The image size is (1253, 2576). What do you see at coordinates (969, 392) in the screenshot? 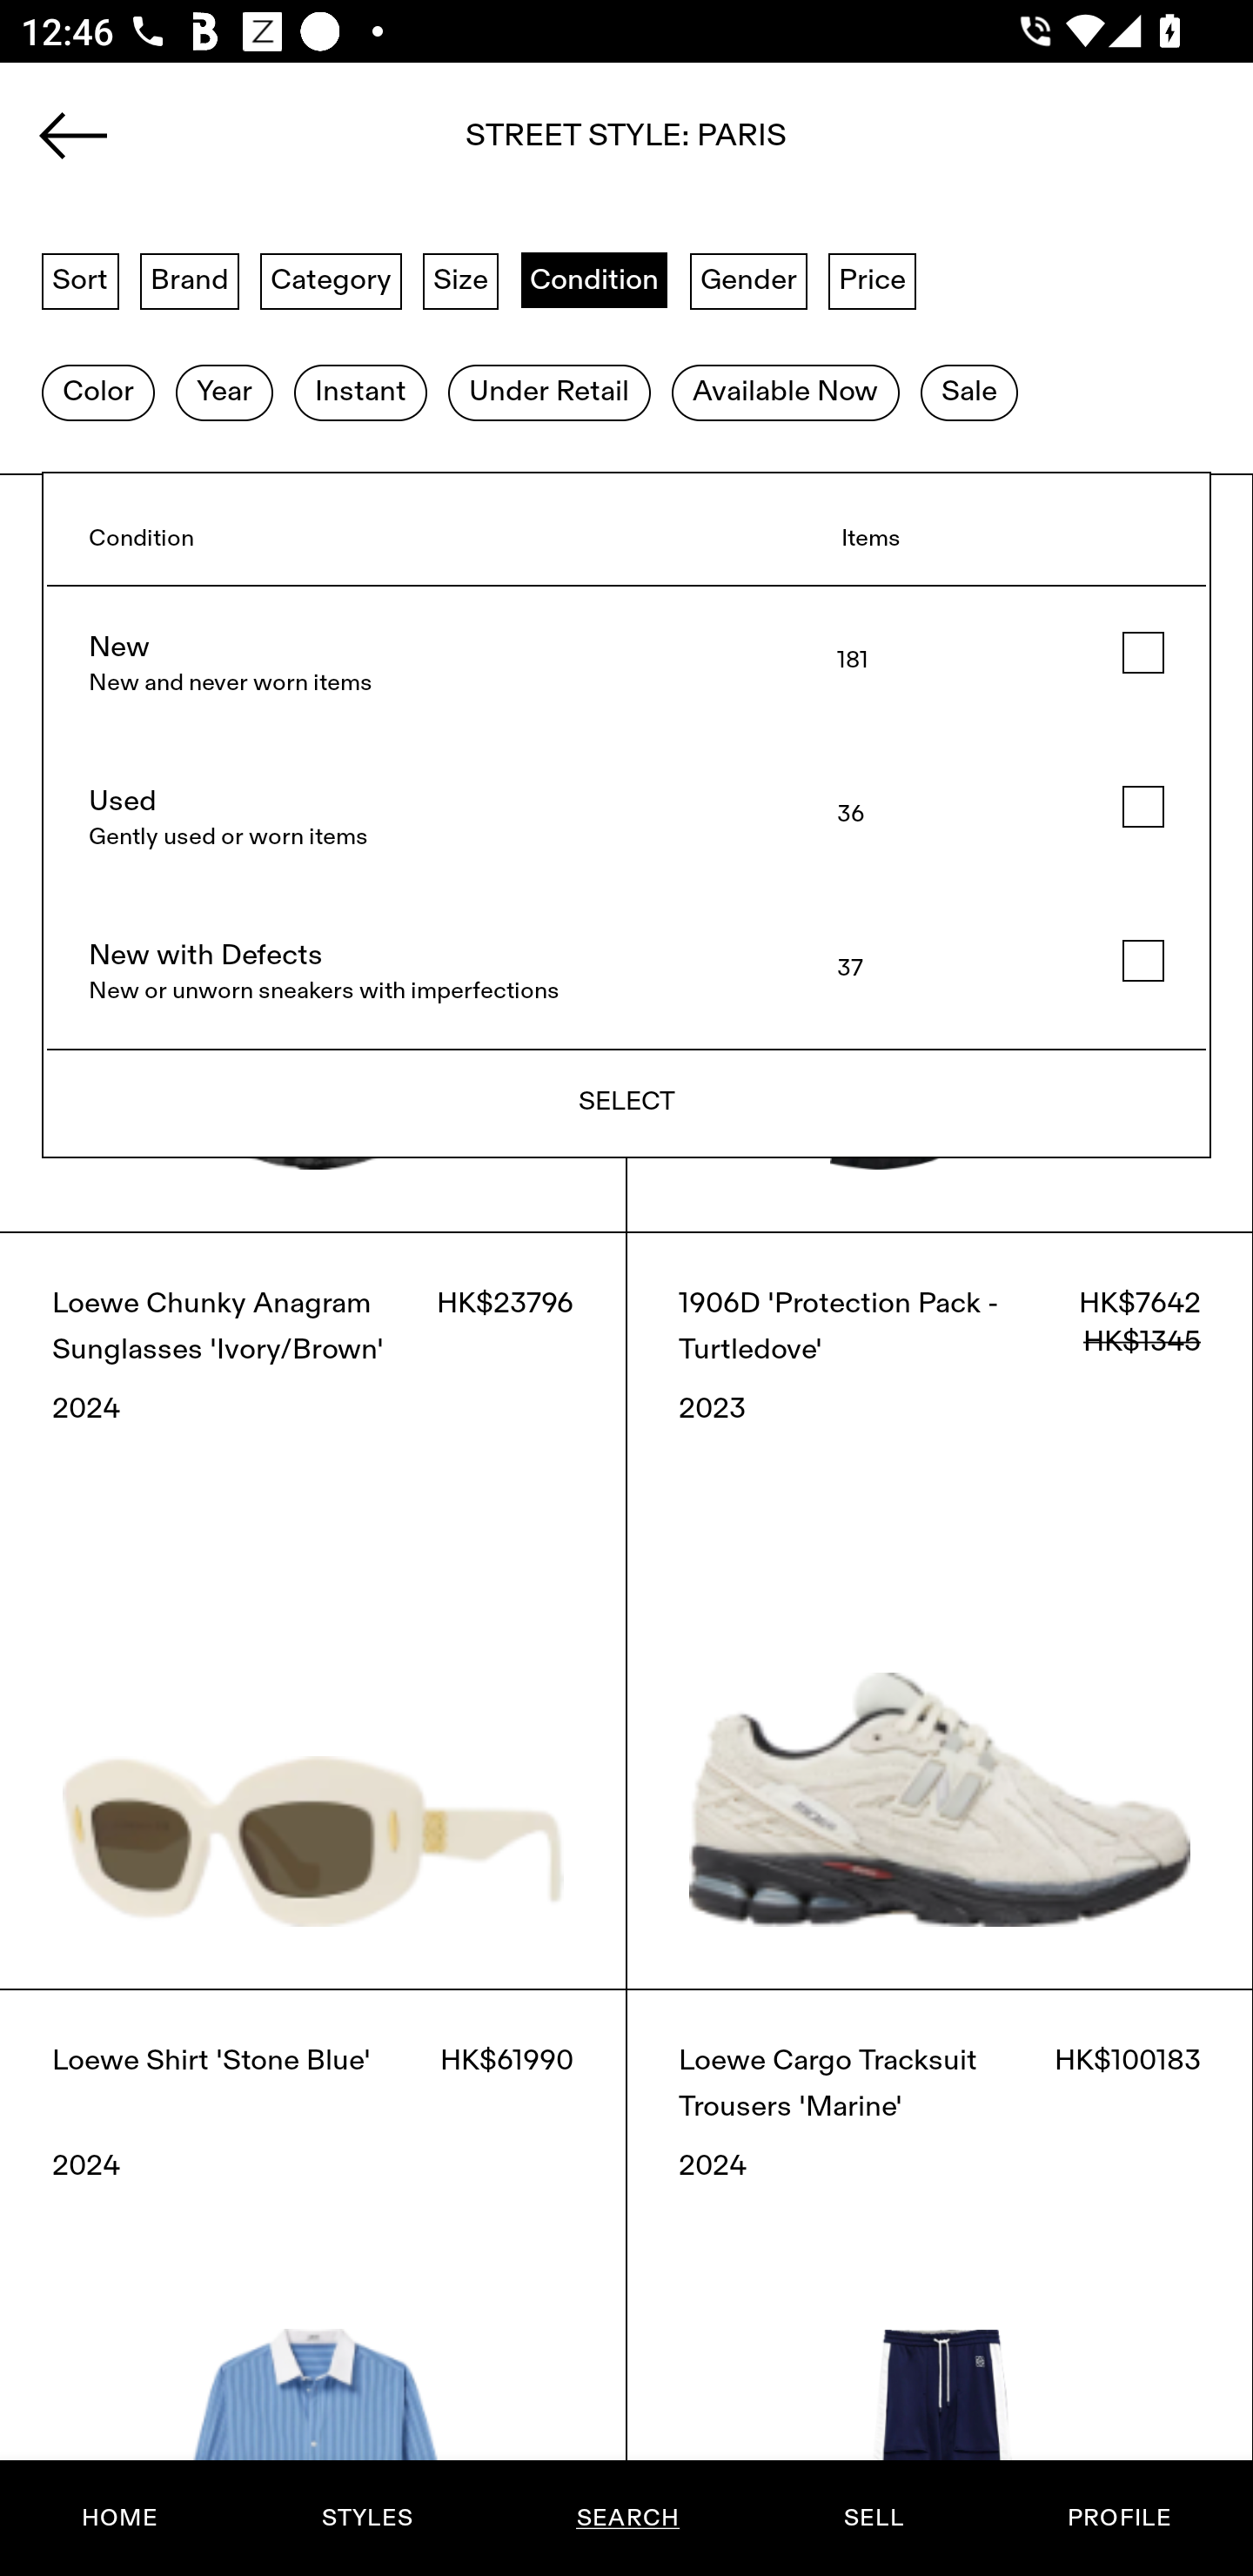
I see `Sale` at bounding box center [969, 392].